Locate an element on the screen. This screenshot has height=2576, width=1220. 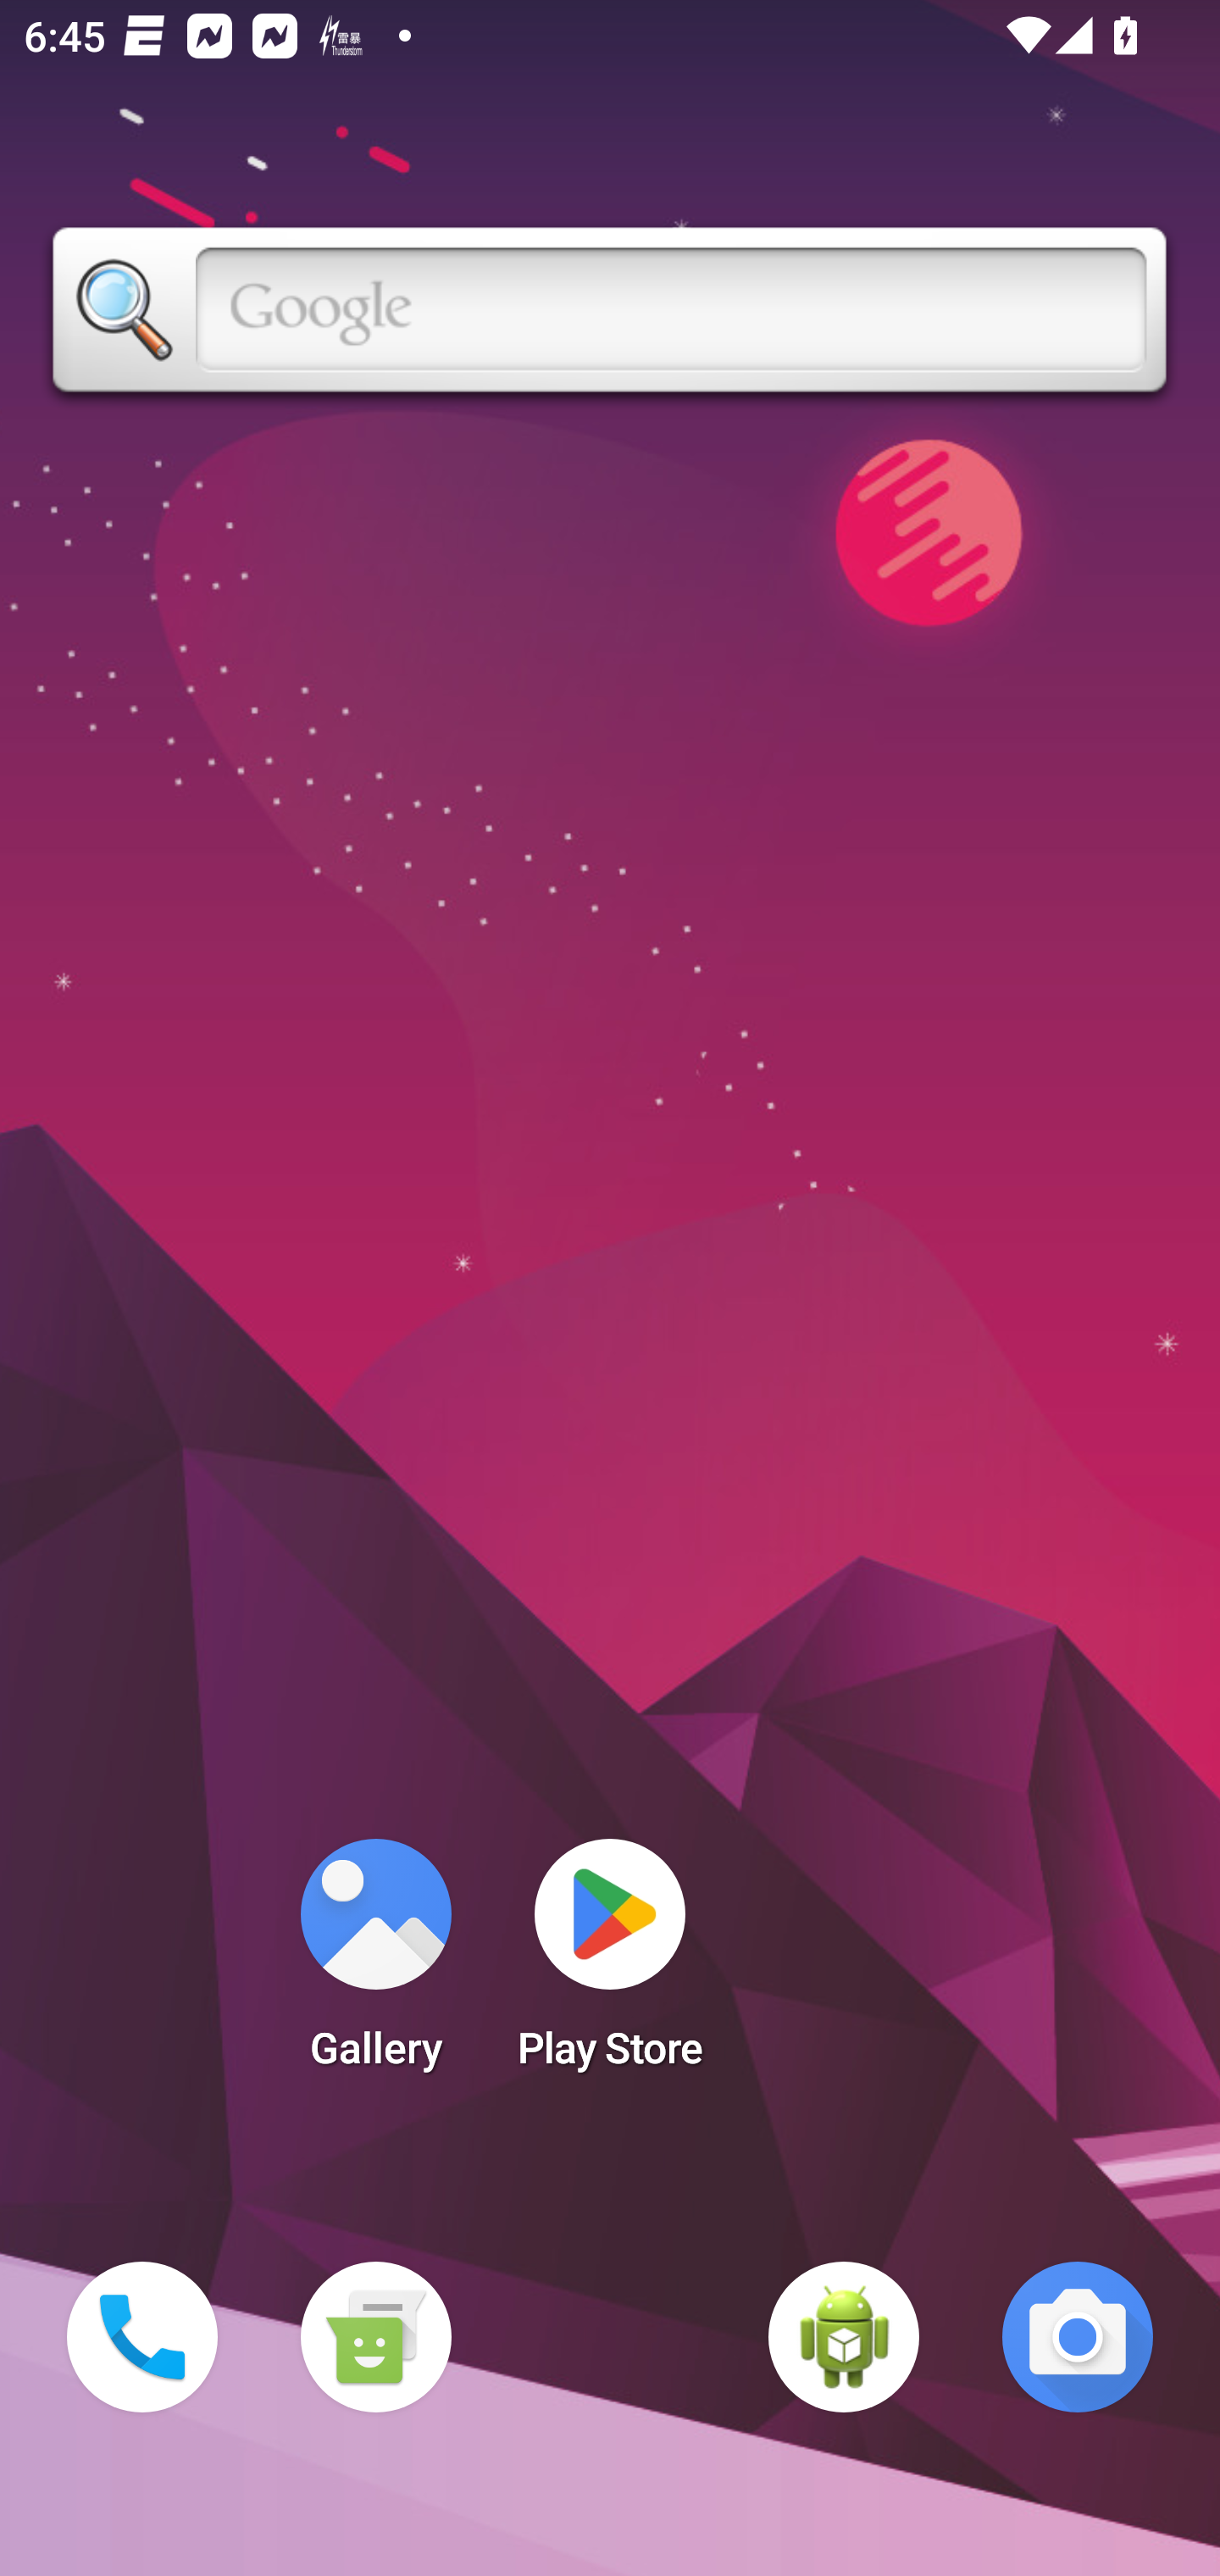
Gallery is located at coordinates (375, 1964).